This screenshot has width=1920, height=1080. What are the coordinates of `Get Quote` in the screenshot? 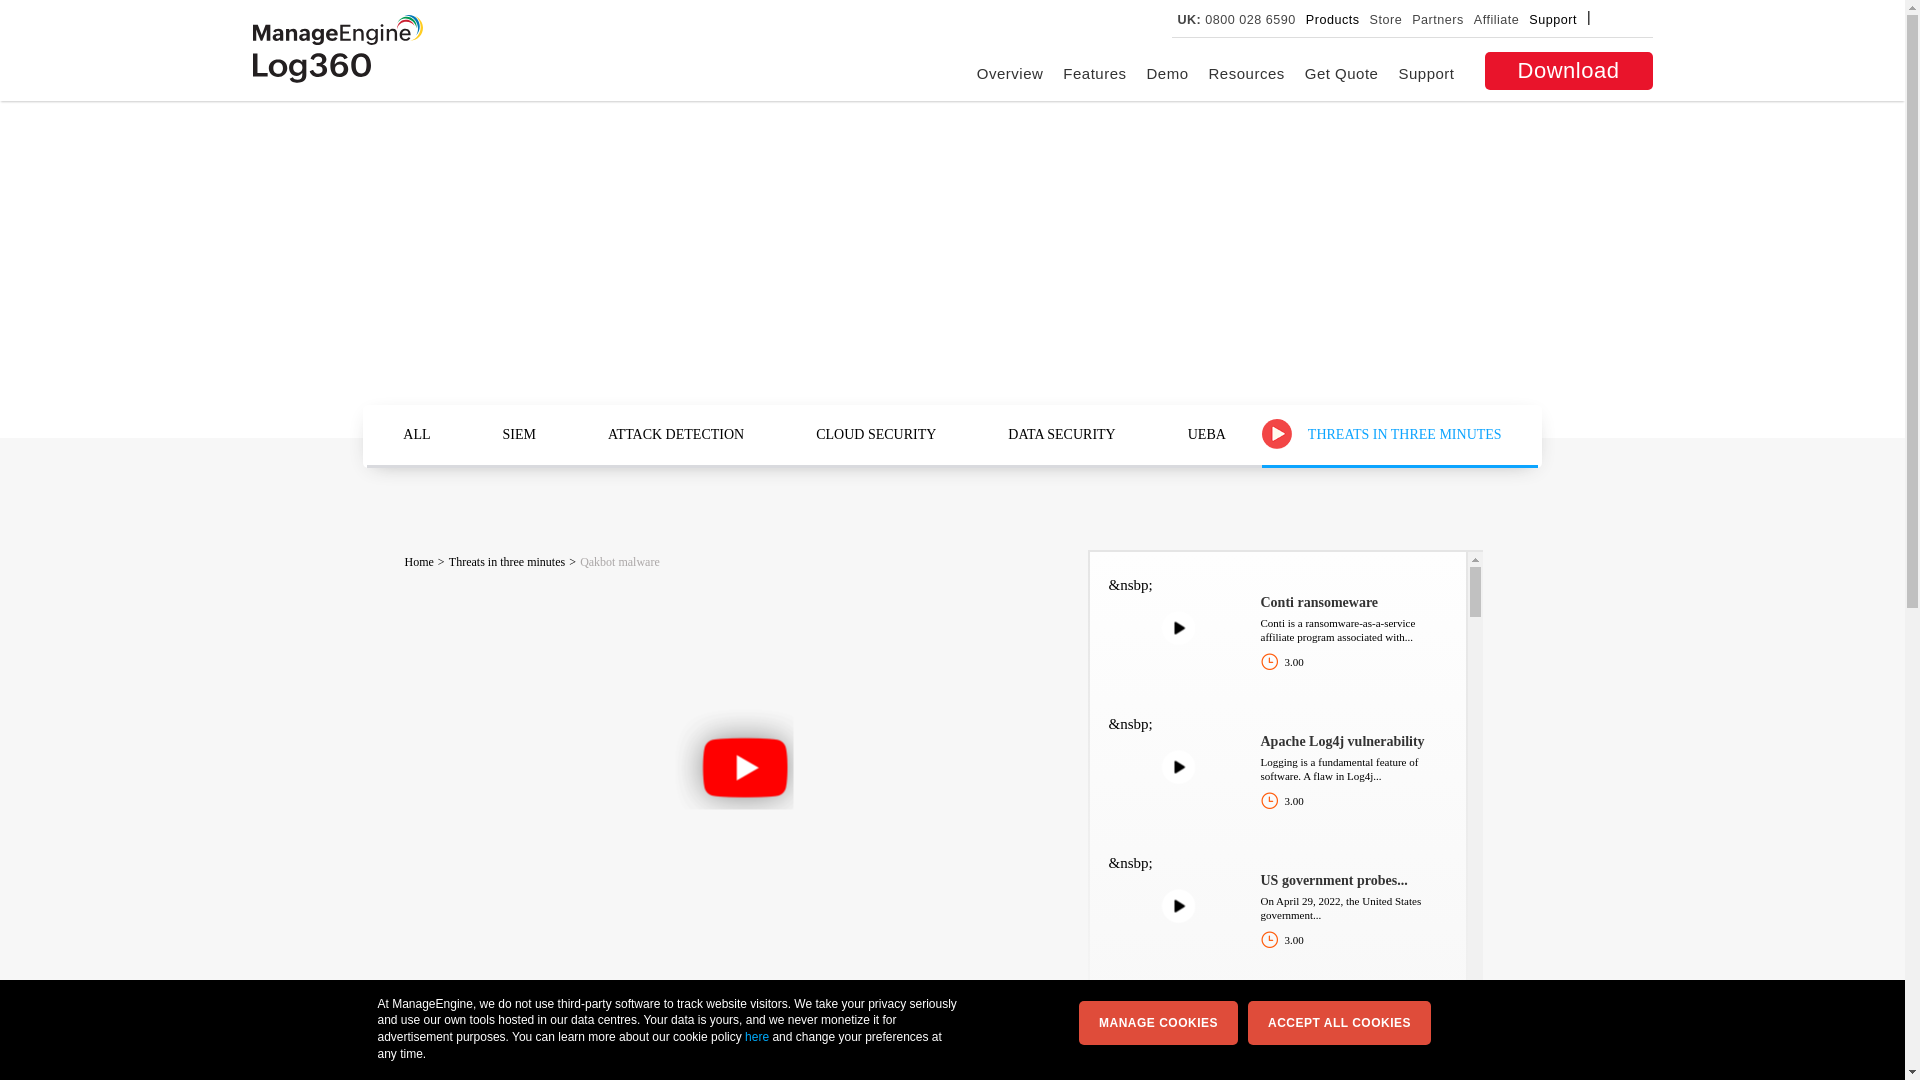 It's located at (1342, 73).